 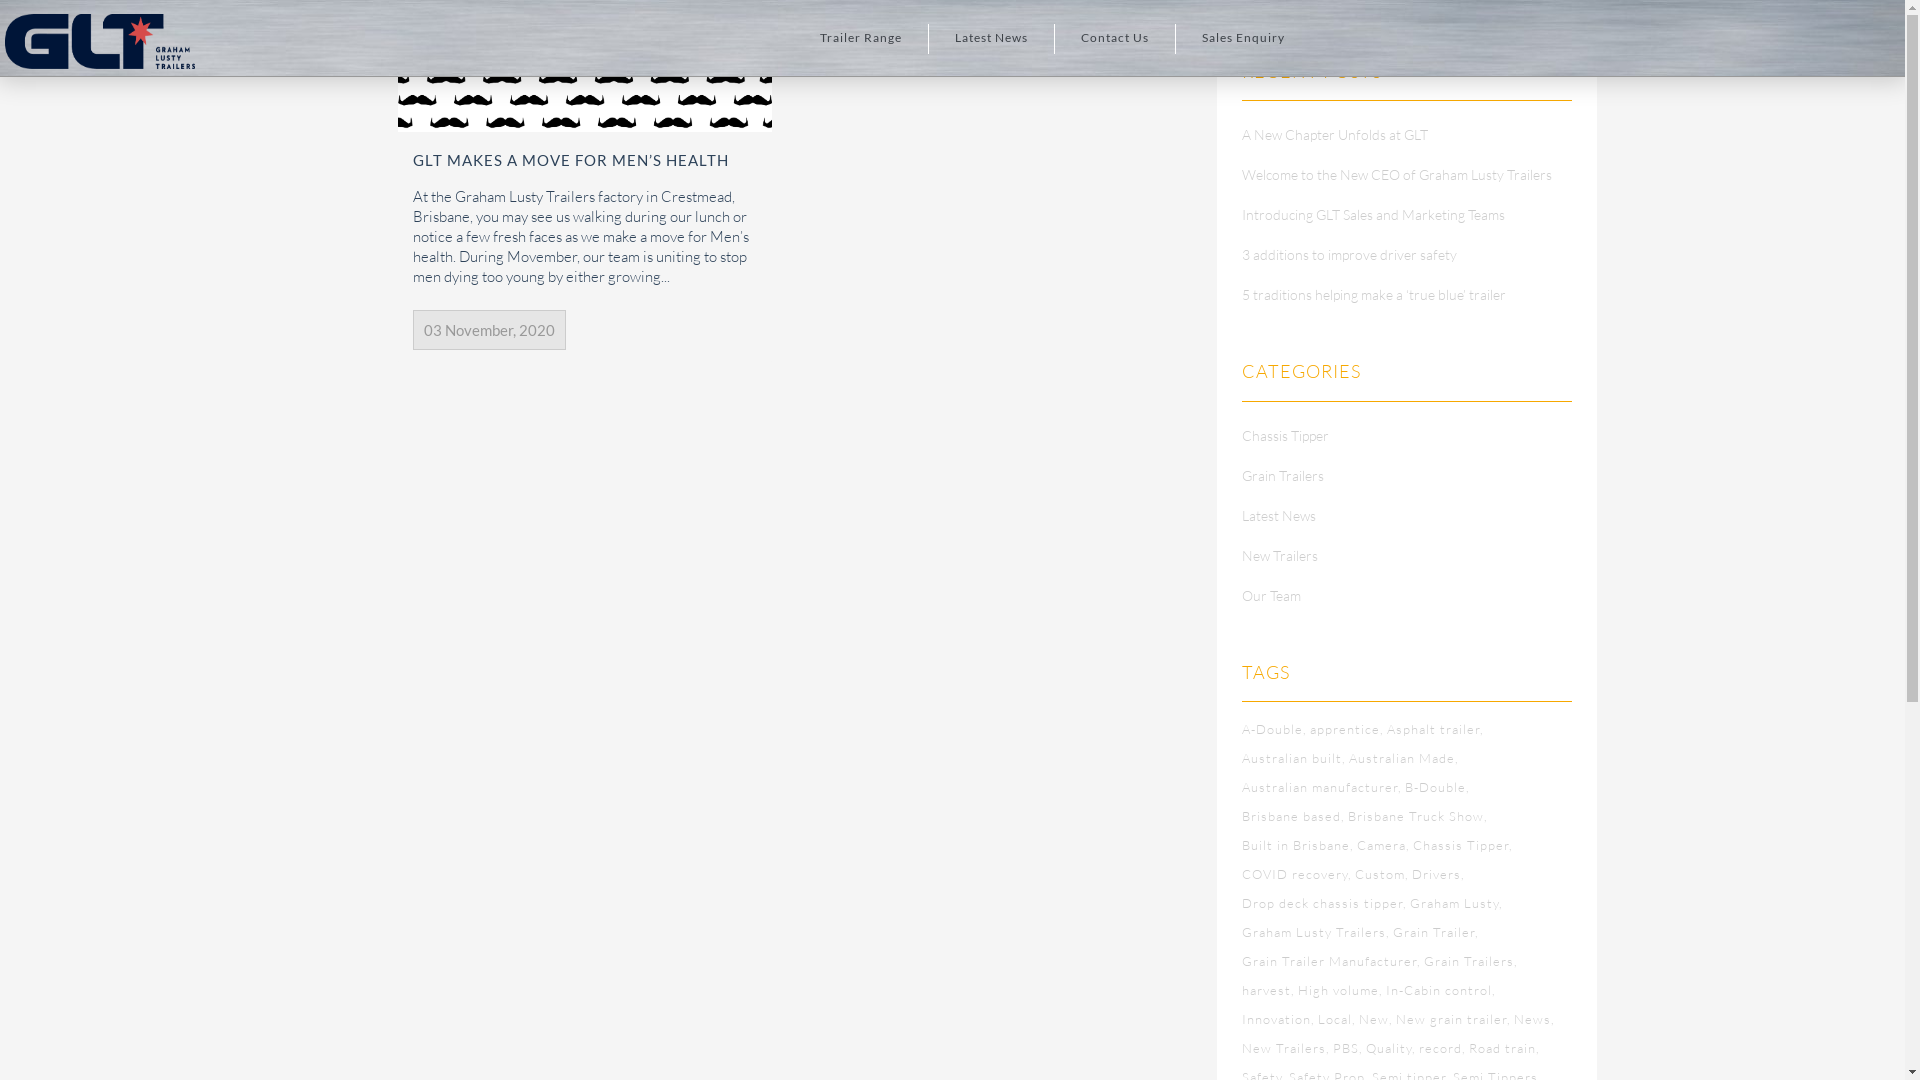 I want to click on Graham Lusty, so click(x=1456, y=903).